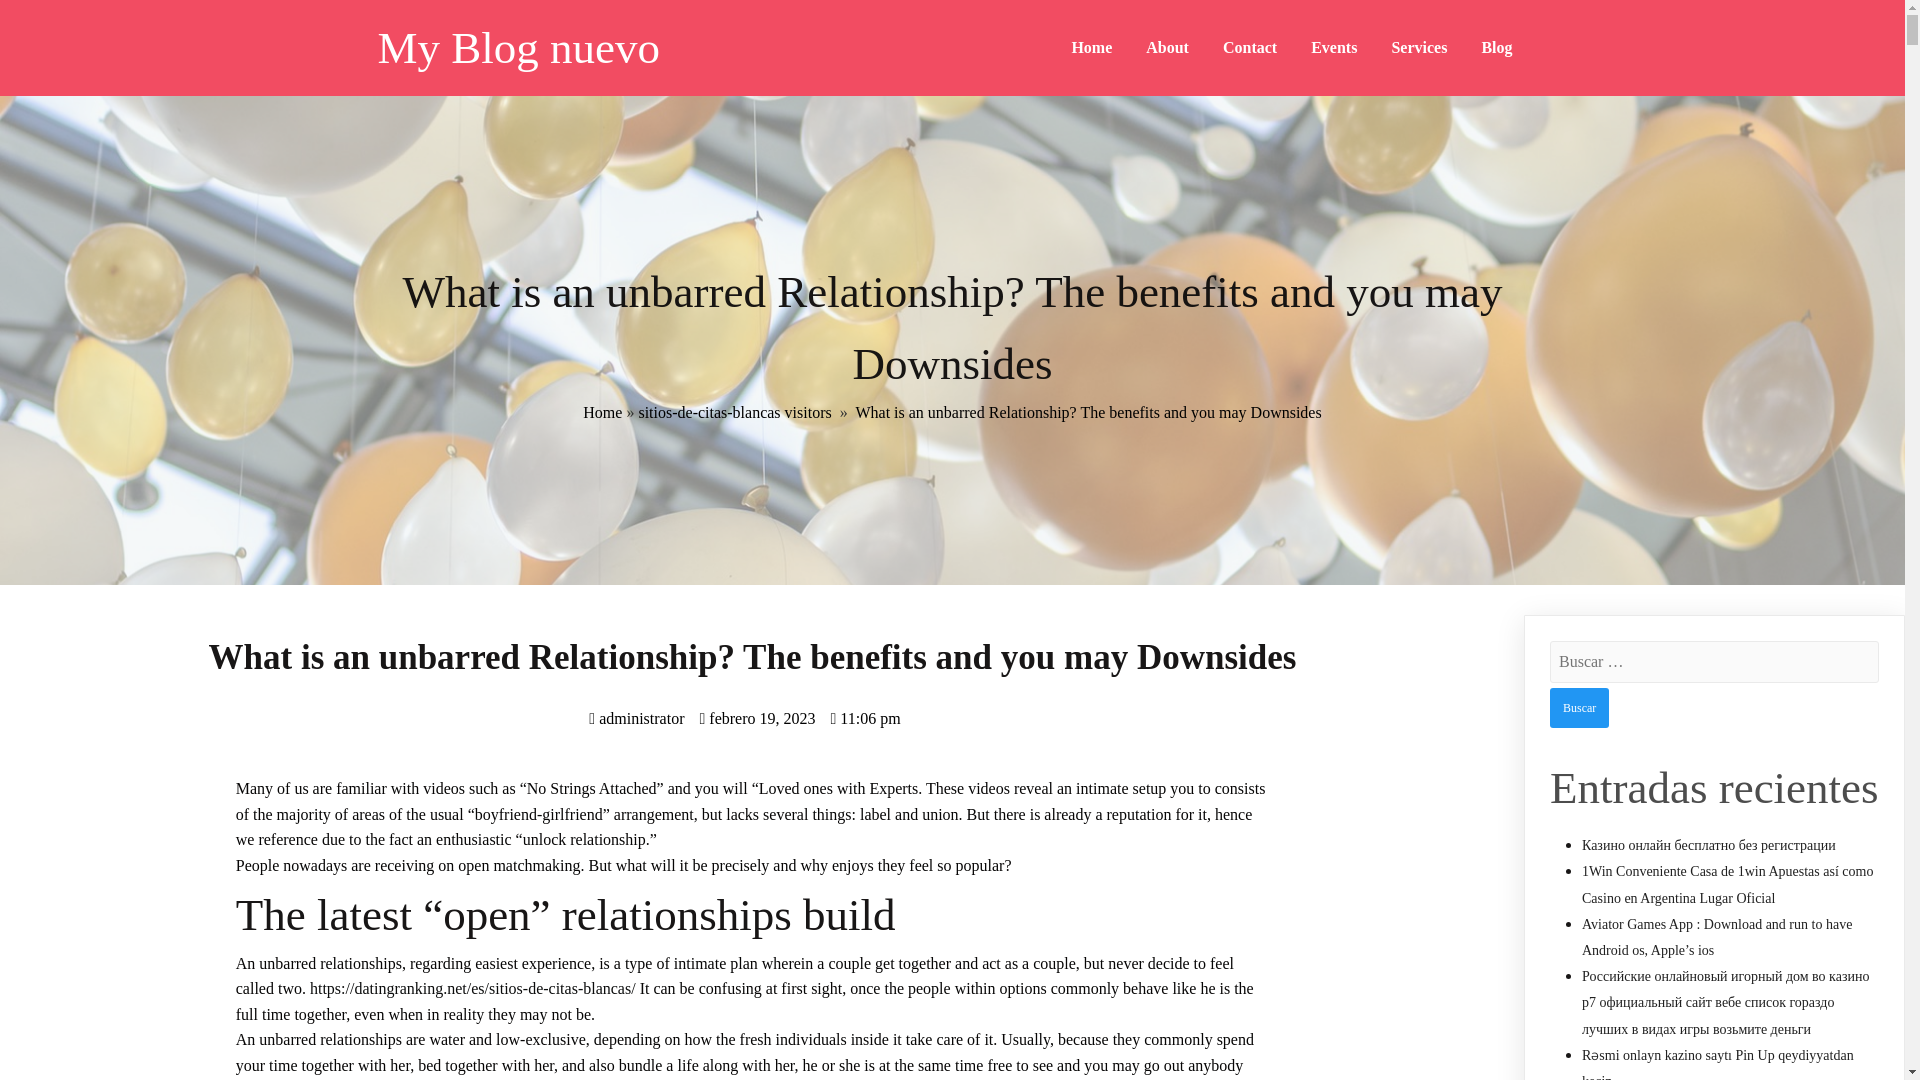  What do you see at coordinates (756, 718) in the screenshot?
I see `febrero 19, 2023` at bounding box center [756, 718].